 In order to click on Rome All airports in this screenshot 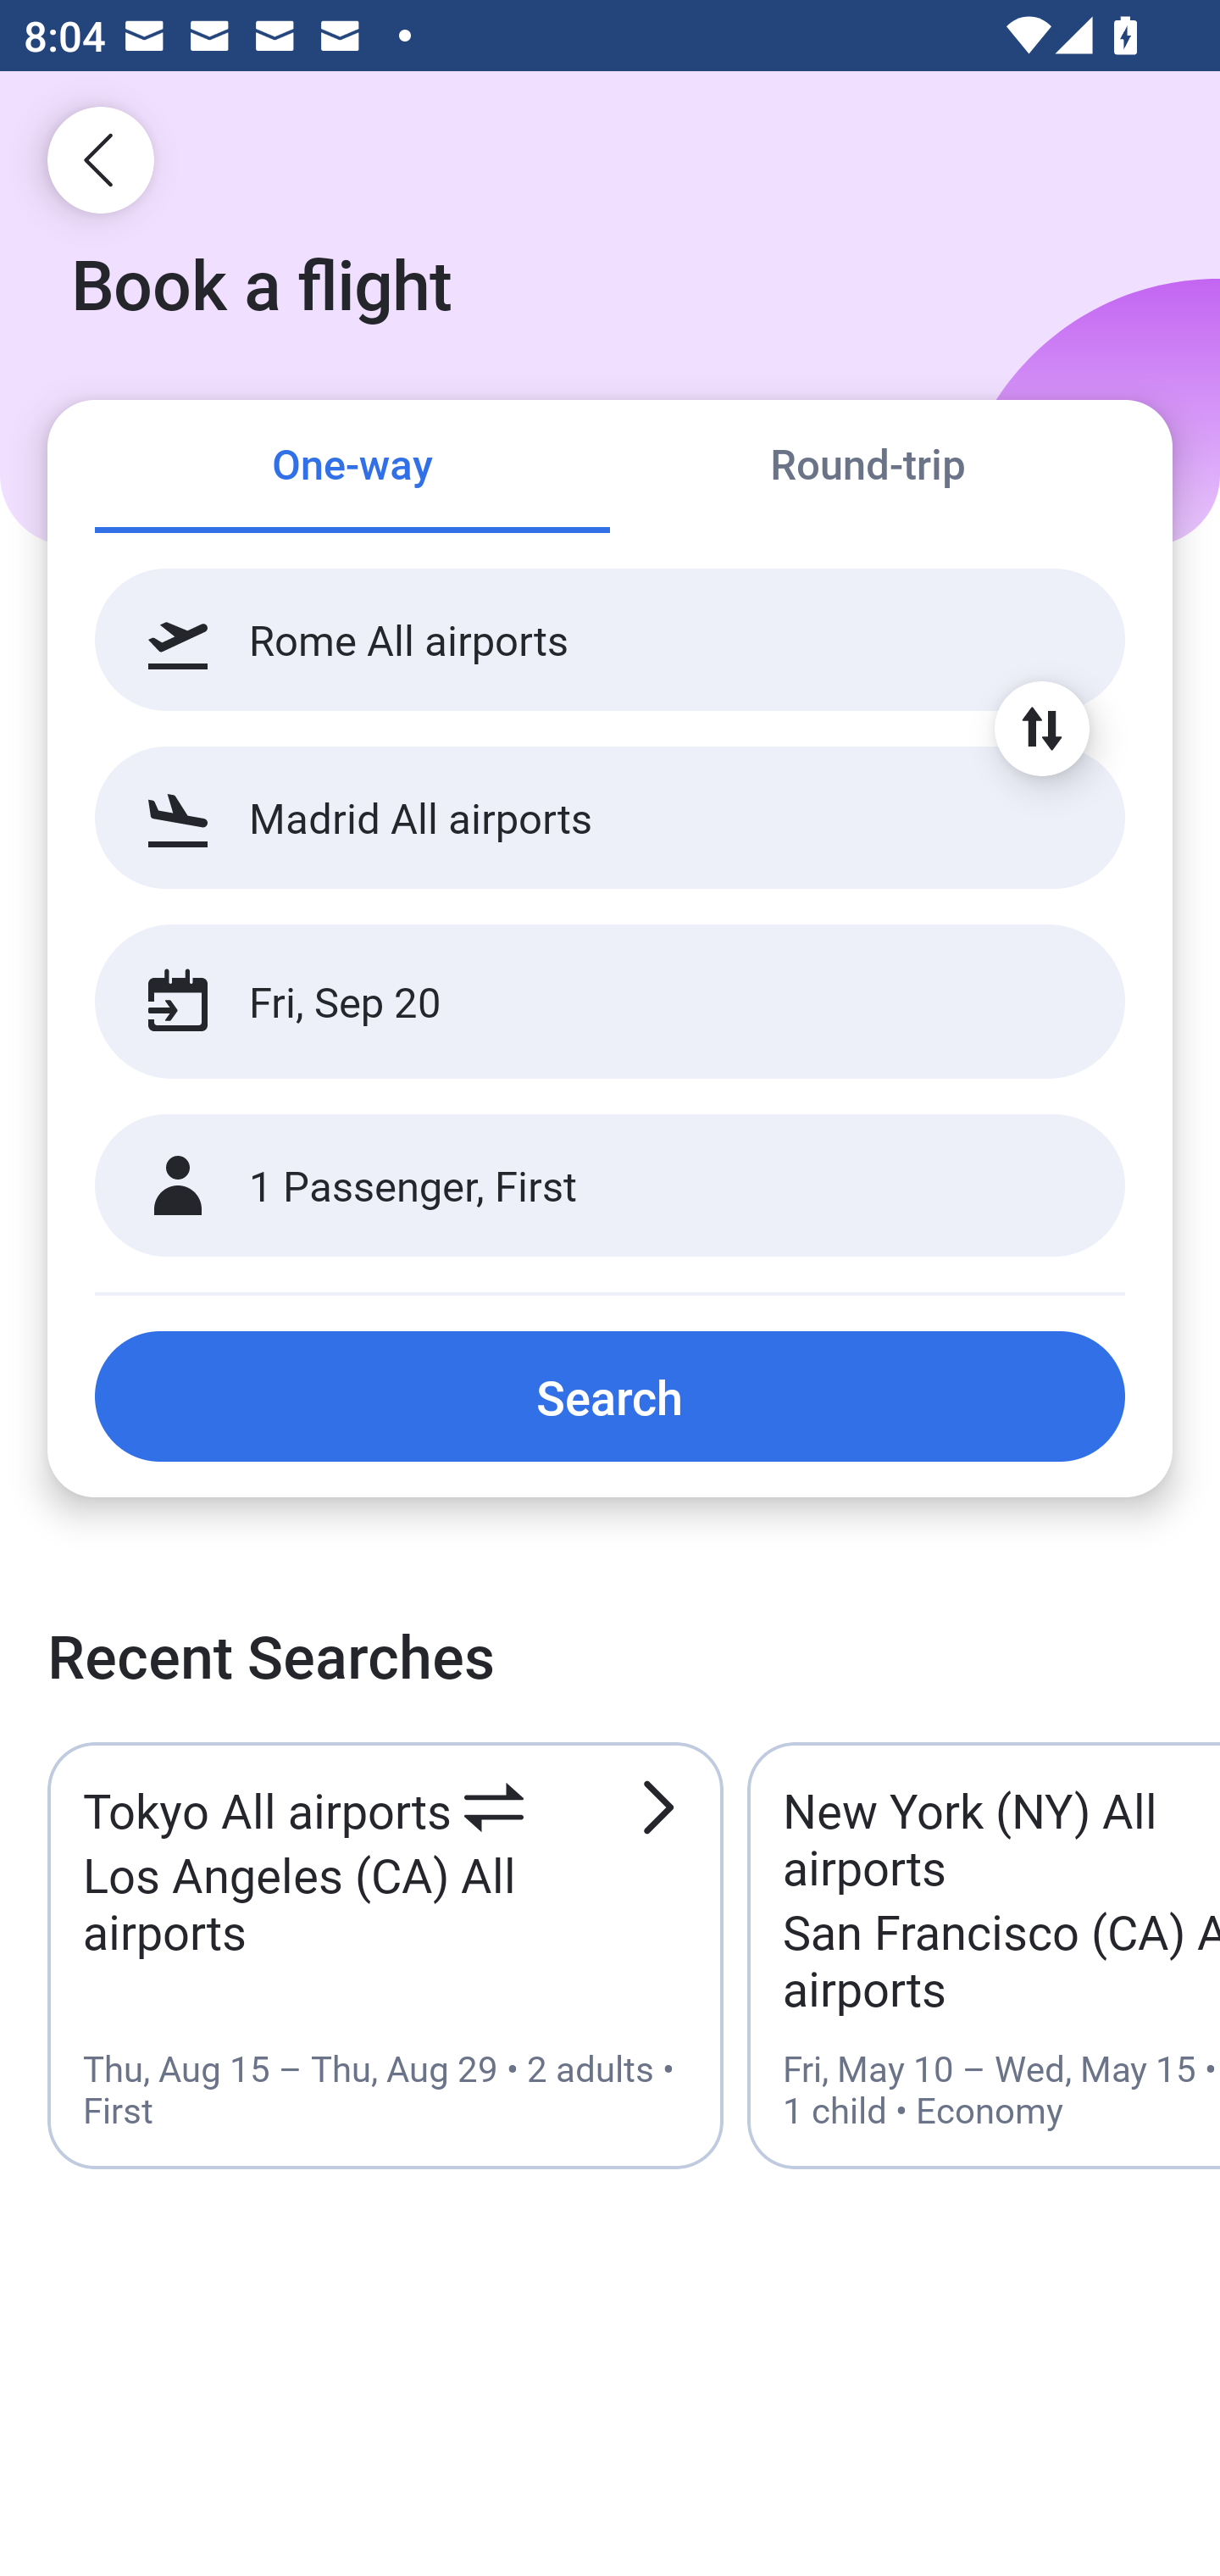, I will do `click(610, 640)`.